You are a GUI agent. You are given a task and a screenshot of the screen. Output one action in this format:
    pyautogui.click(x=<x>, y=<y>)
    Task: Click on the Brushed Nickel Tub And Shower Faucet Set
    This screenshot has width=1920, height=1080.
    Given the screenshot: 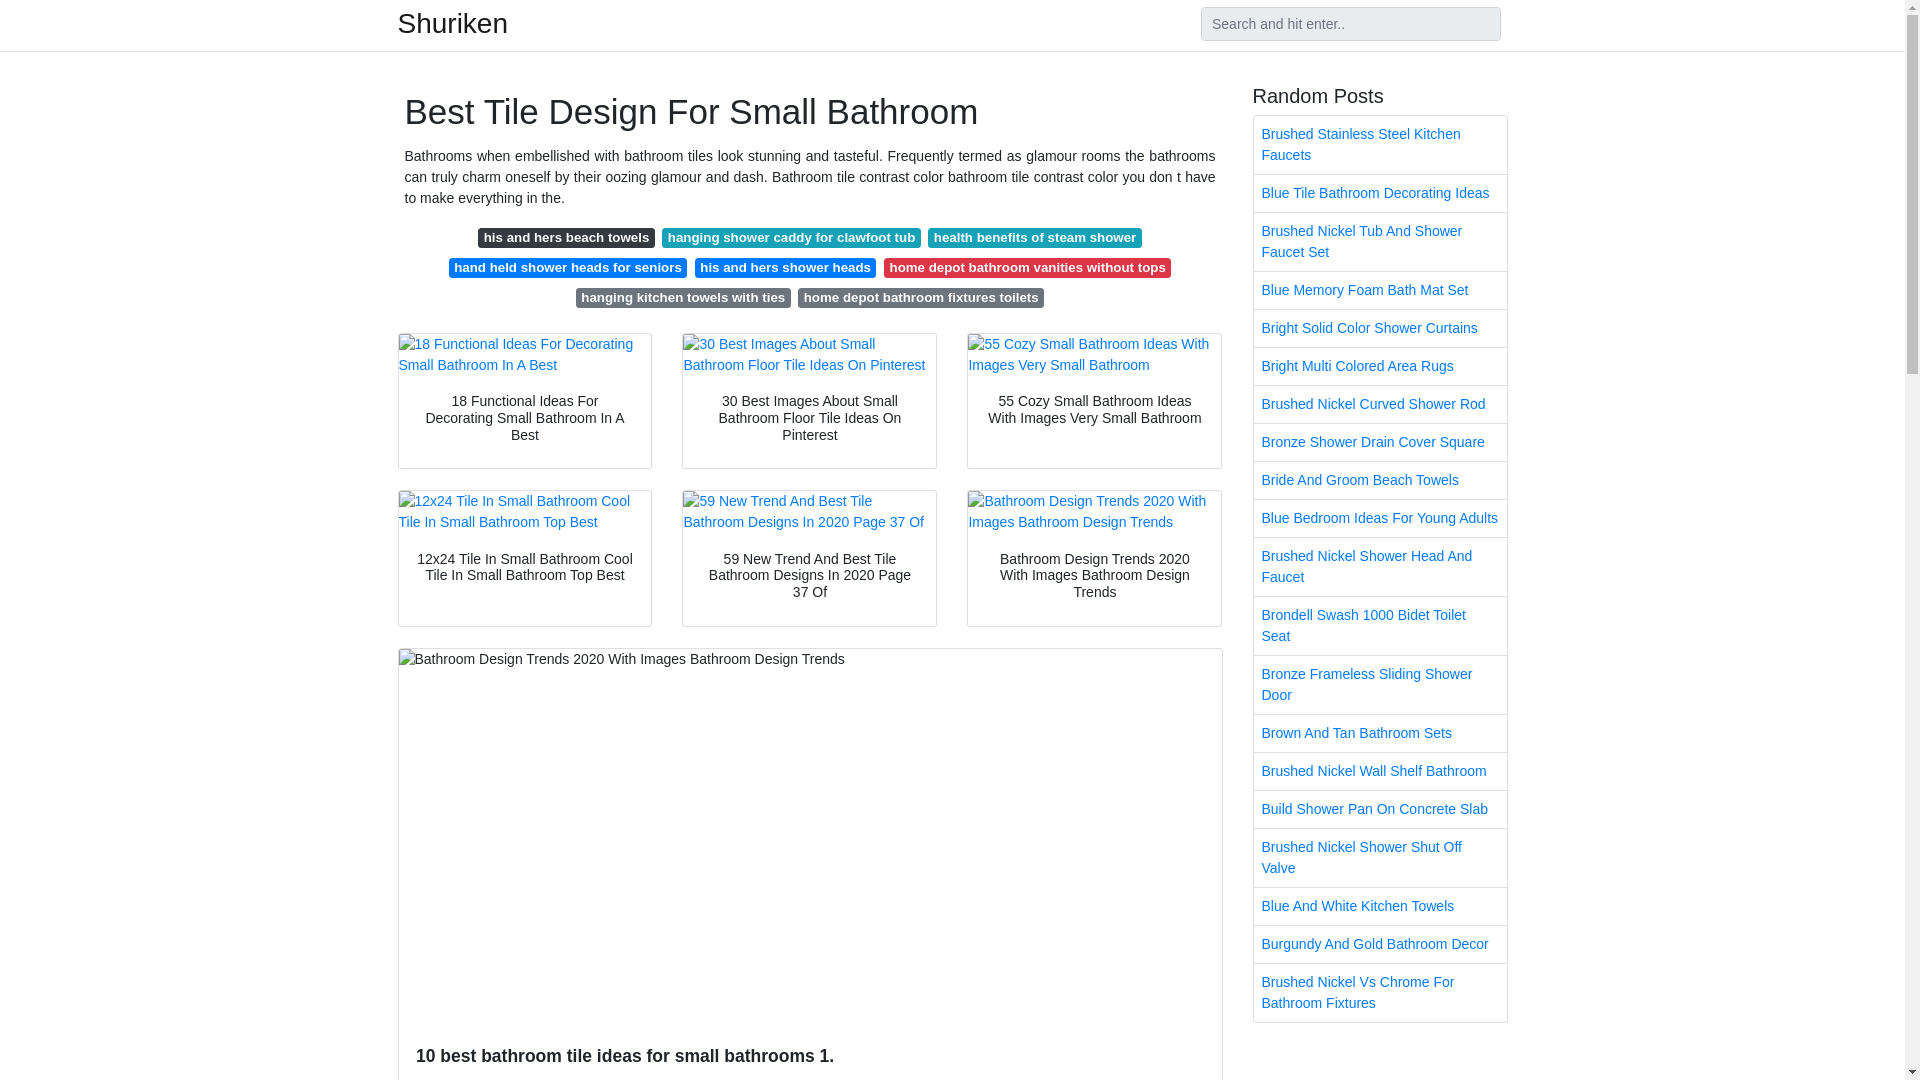 What is the action you would take?
    pyautogui.click(x=1380, y=242)
    